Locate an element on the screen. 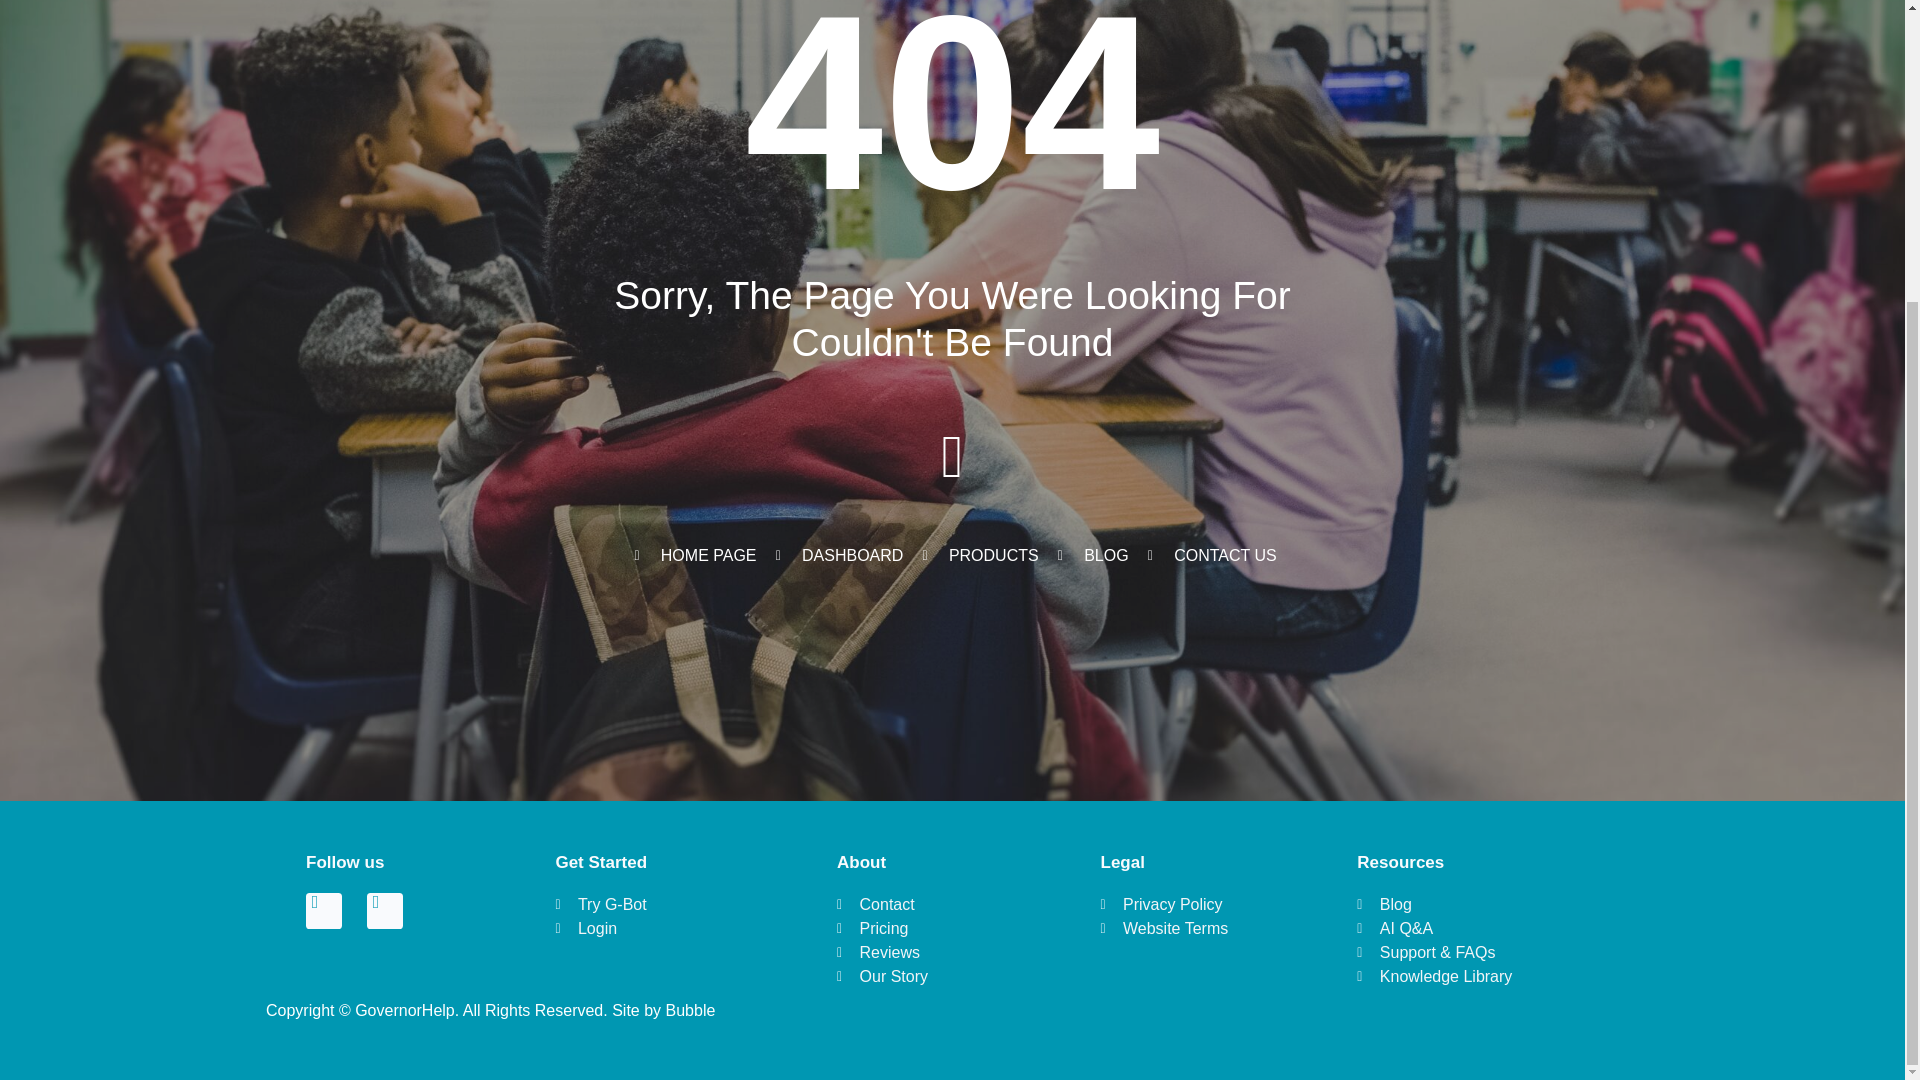 The height and width of the screenshot is (1080, 1920). CONTACT US is located at coordinates (1209, 556).